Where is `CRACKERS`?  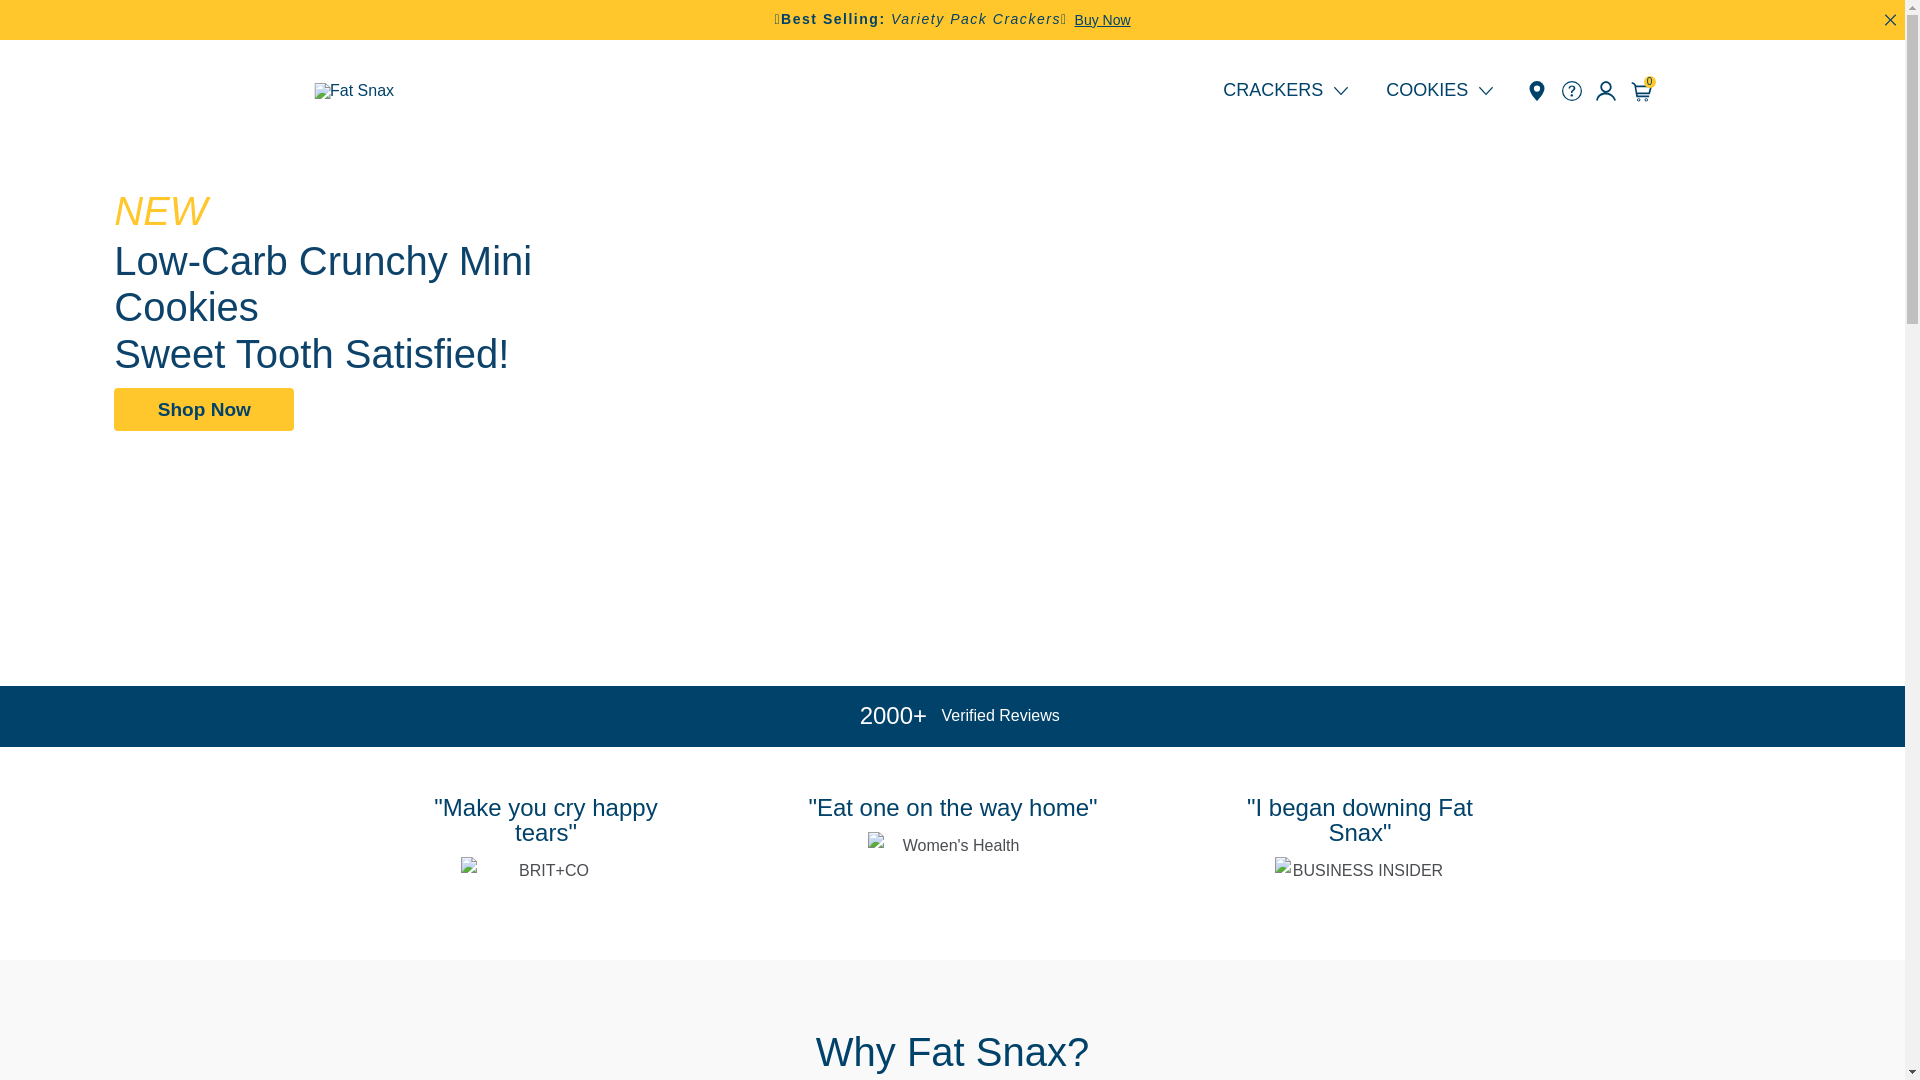 CRACKERS is located at coordinates (1295, 91).